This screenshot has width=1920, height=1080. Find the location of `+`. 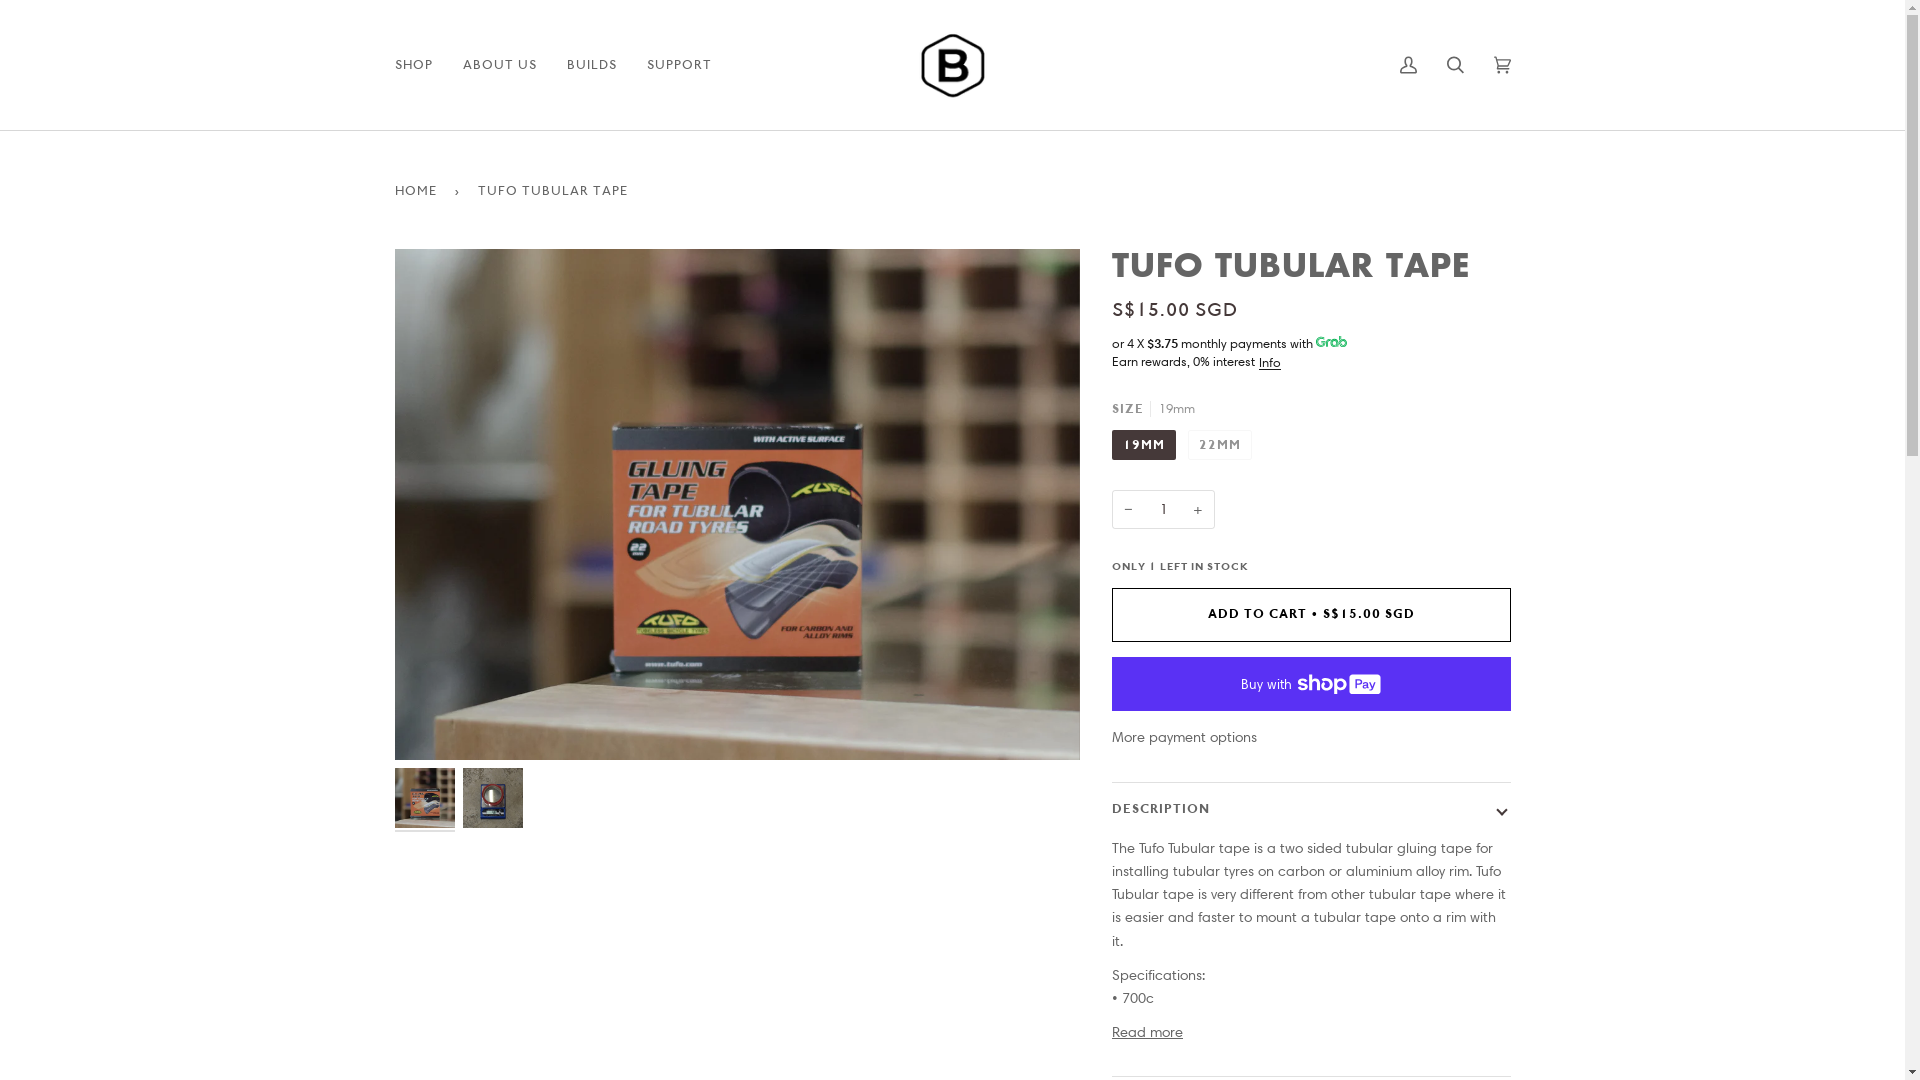

+ is located at coordinates (1198, 510).